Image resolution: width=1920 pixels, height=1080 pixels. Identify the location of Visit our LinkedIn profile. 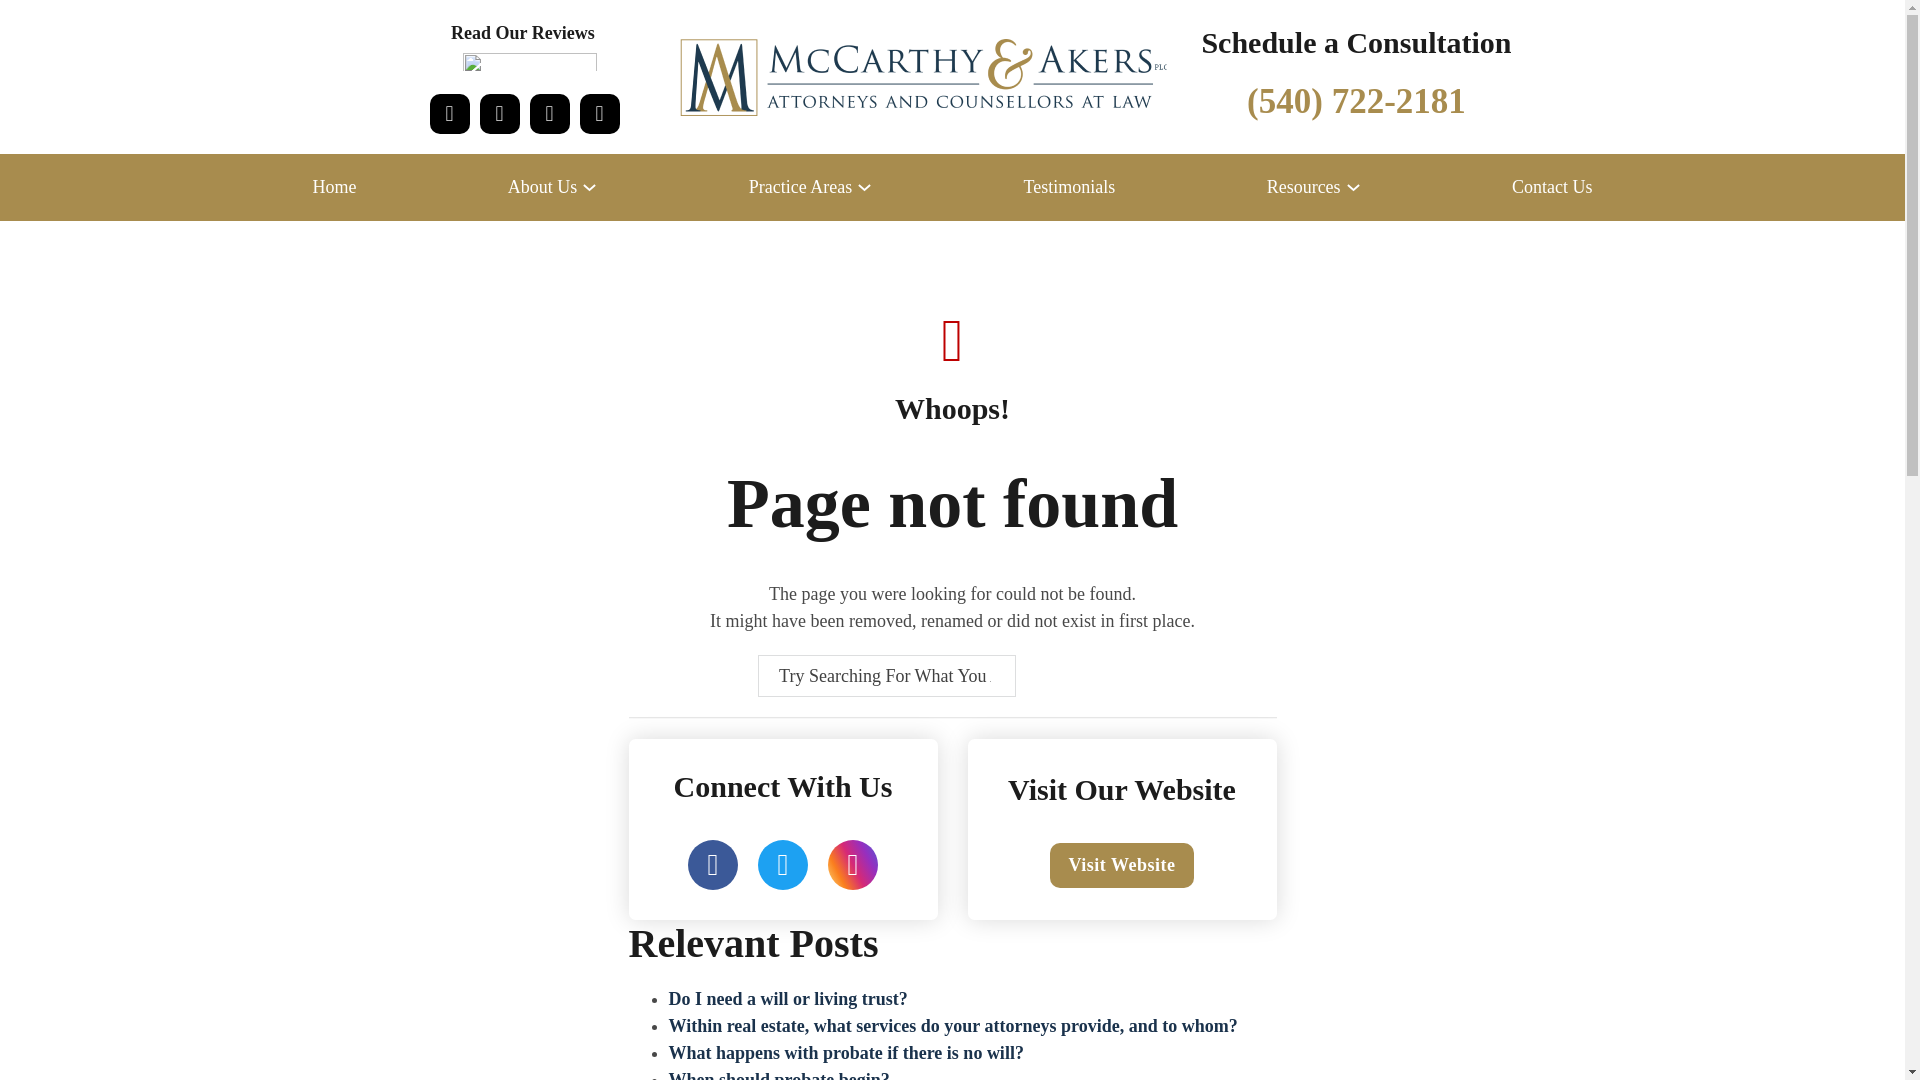
(500, 113).